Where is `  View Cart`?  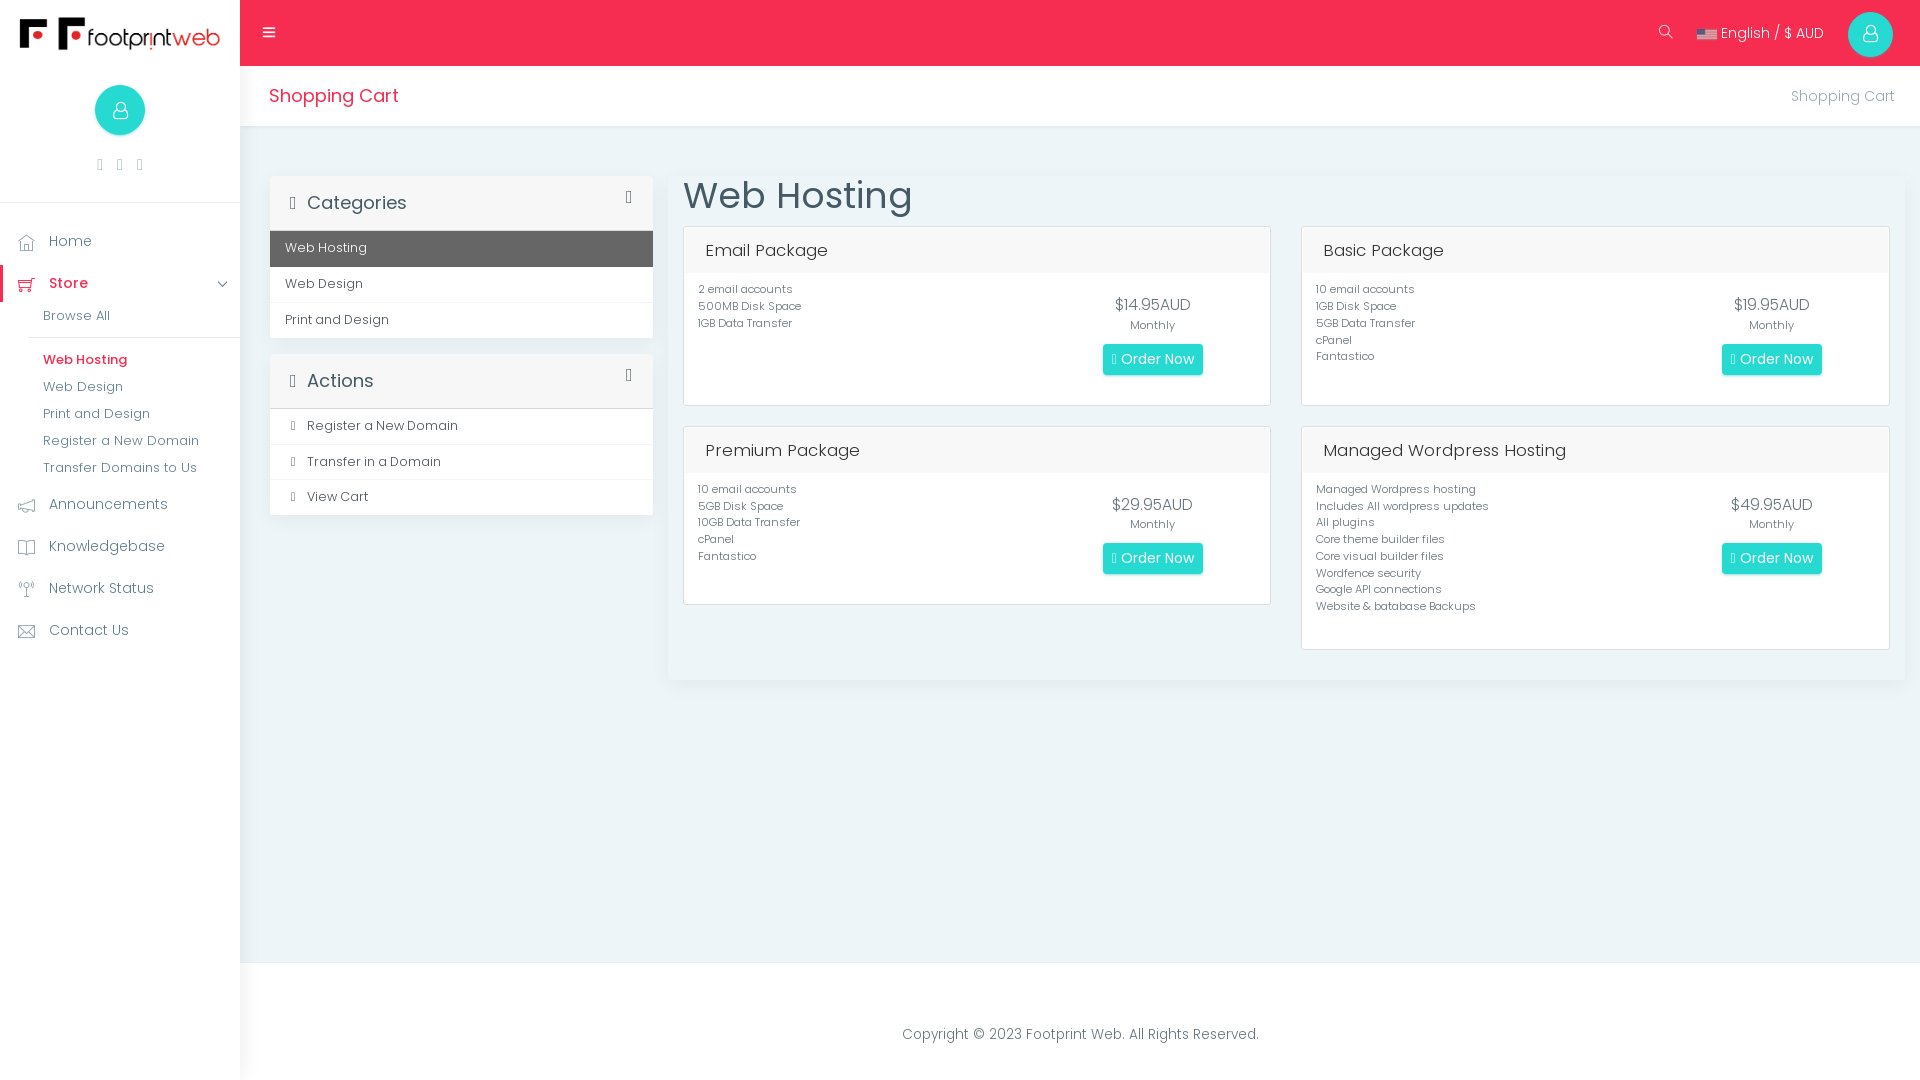   View Cart is located at coordinates (462, 498).